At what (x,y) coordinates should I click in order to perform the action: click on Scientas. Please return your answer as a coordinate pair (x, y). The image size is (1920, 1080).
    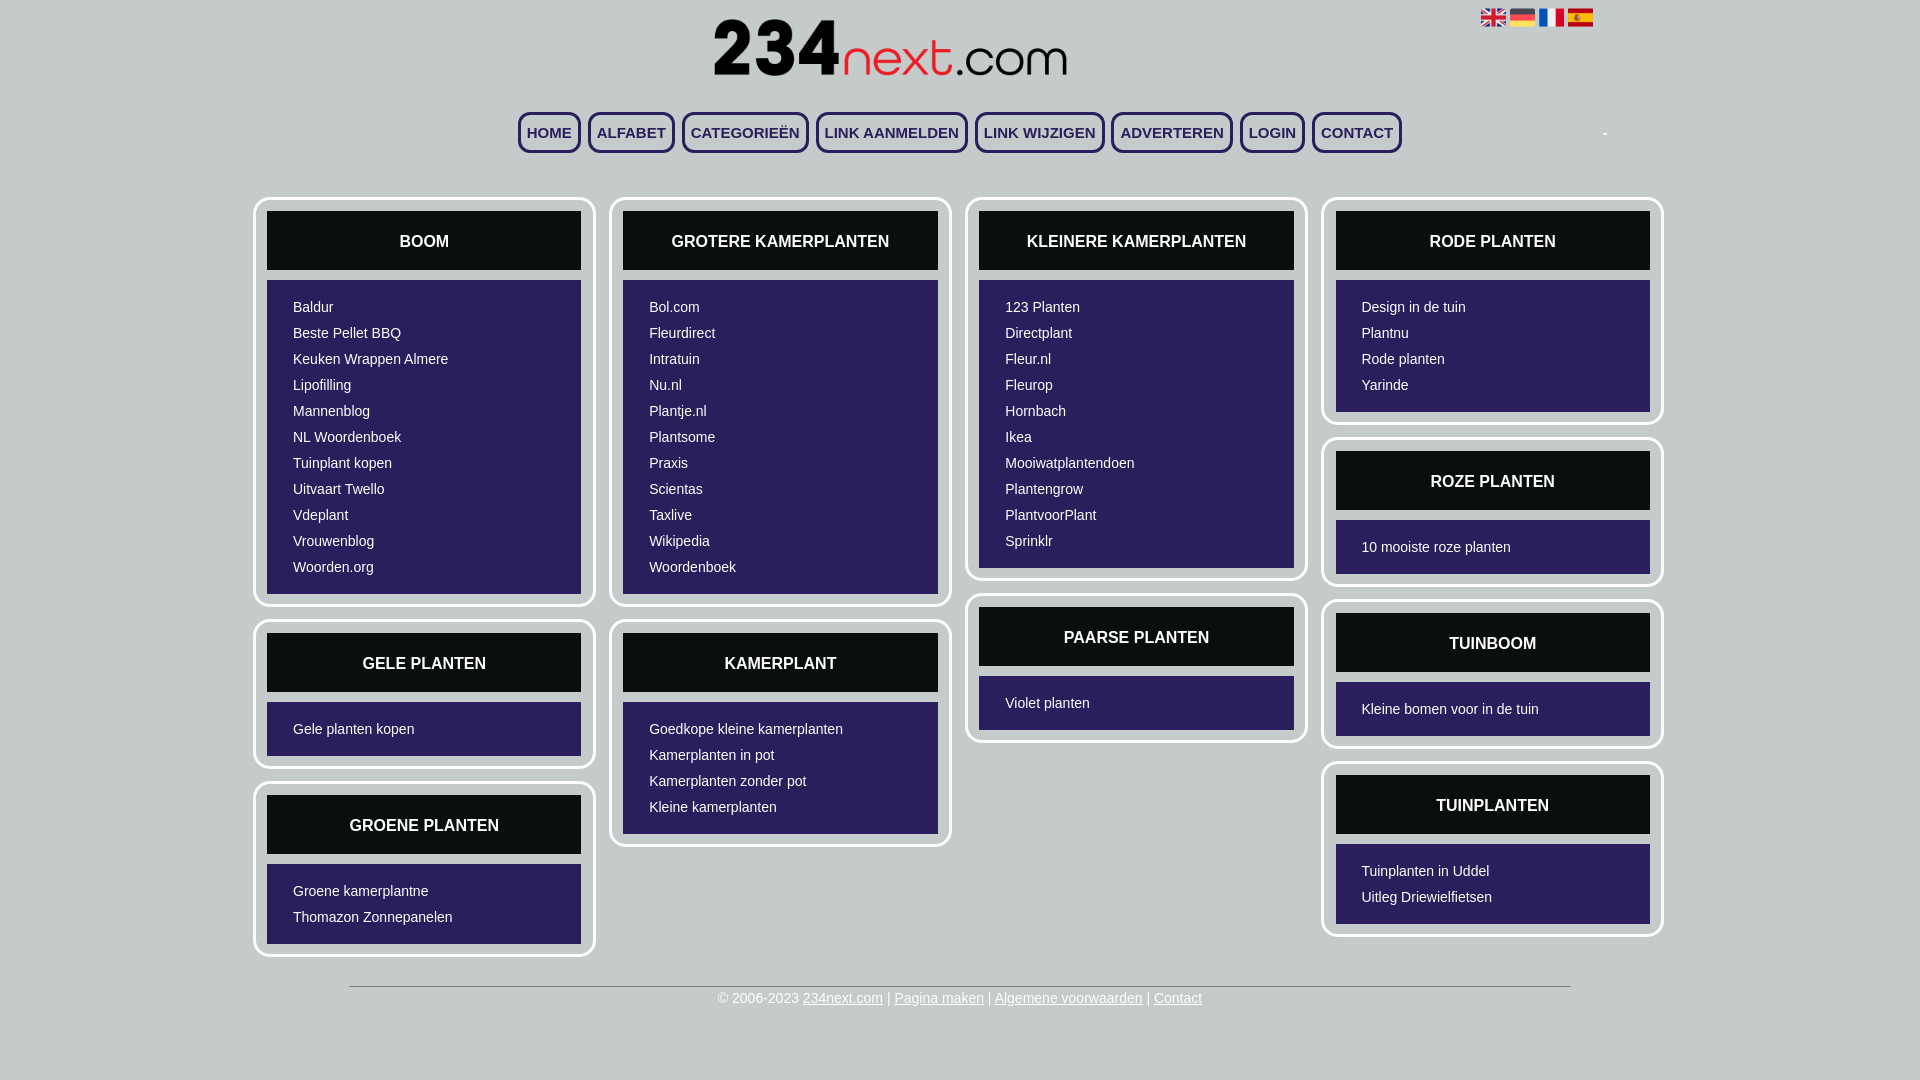
    Looking at the image, I should click on (746, 489).